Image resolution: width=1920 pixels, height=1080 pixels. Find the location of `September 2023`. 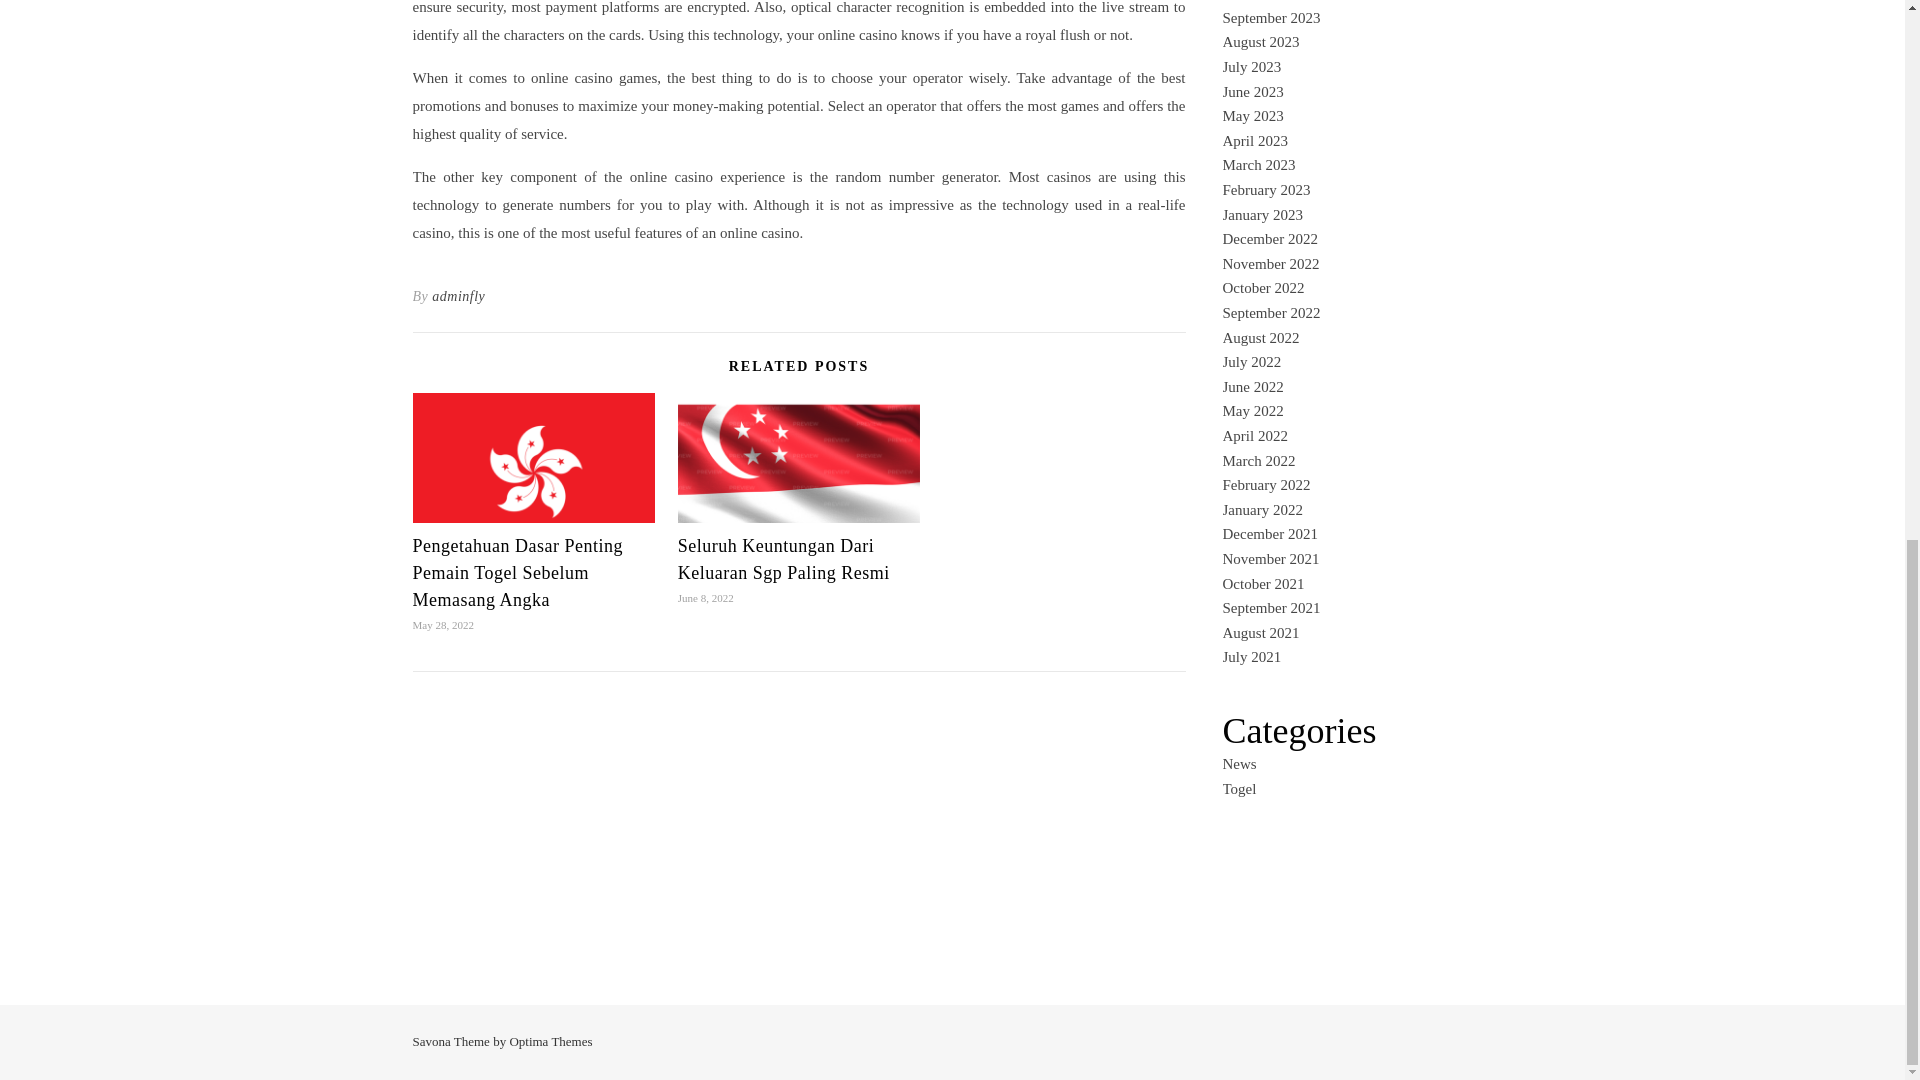

September 2023 is located at coordinates (1270, 17).